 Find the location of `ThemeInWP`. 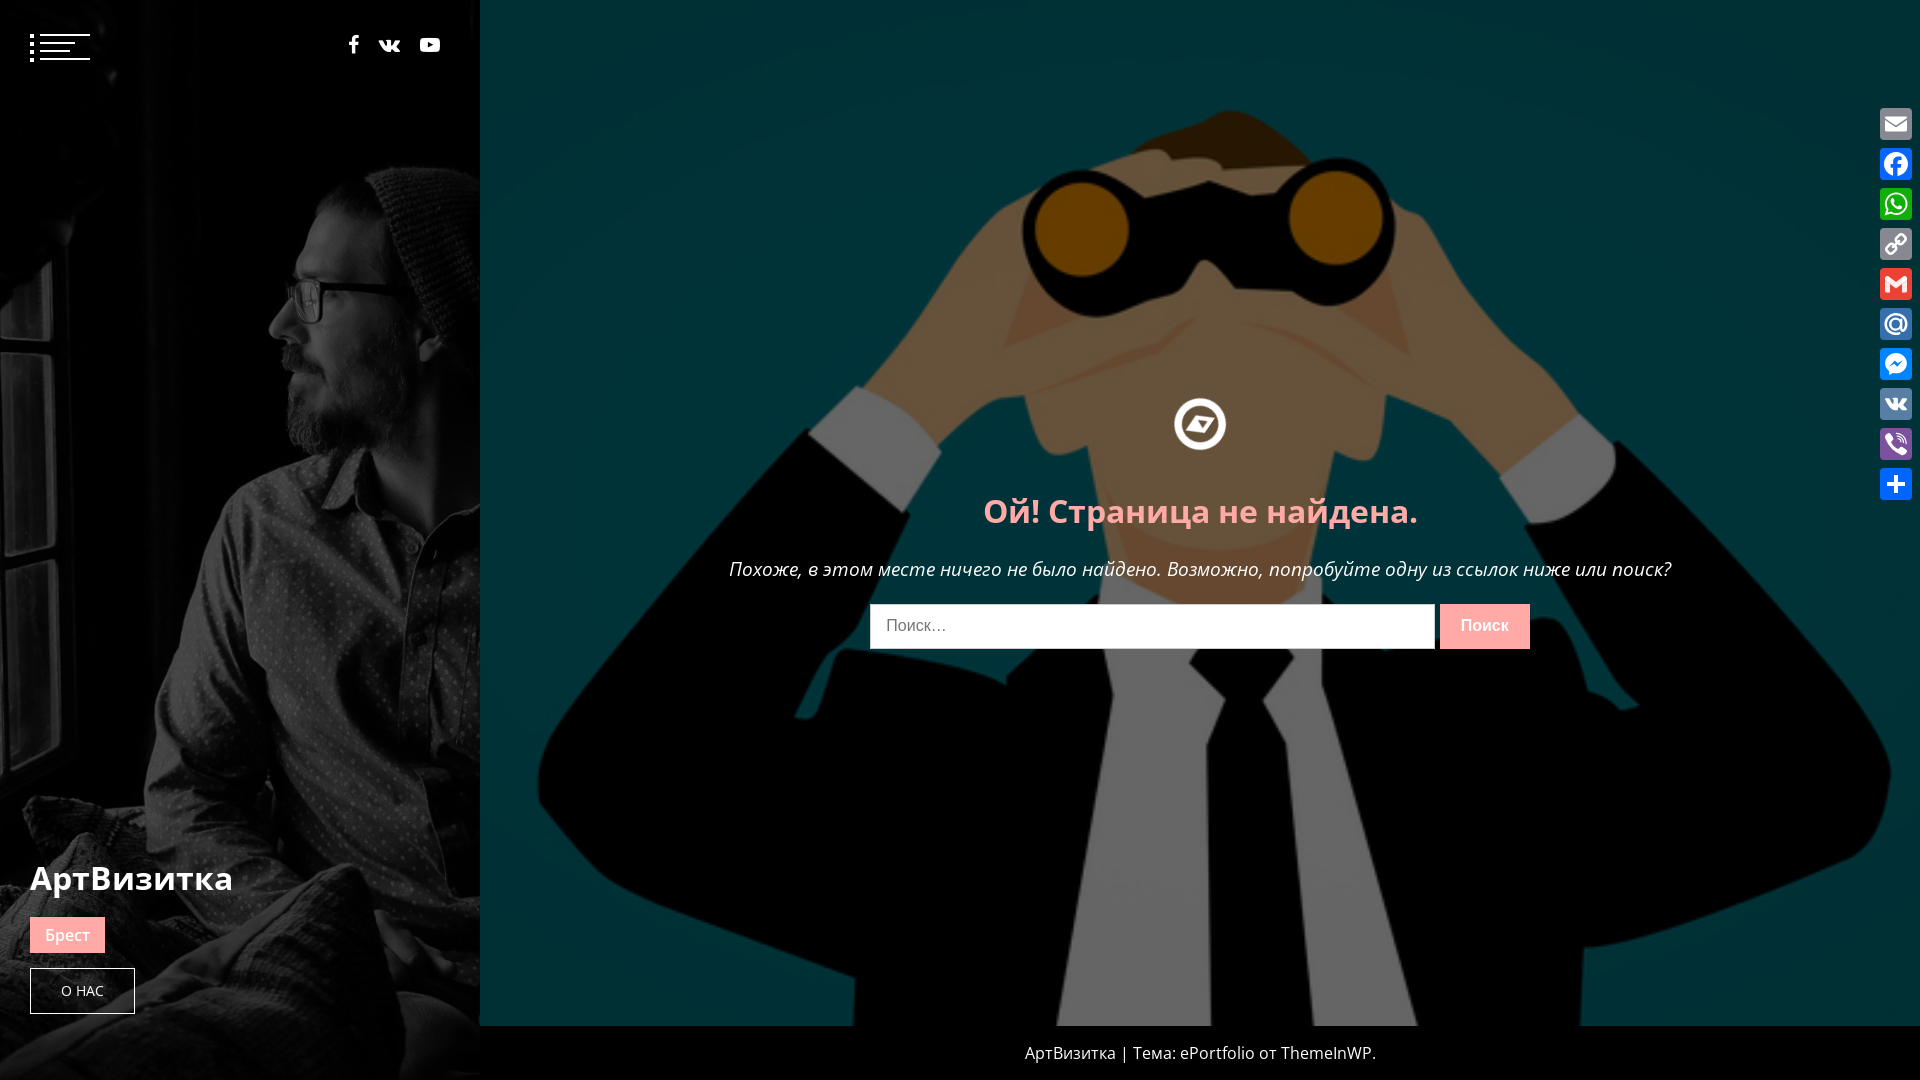

ThemeInWP is located at coordinates (1326, 1053).